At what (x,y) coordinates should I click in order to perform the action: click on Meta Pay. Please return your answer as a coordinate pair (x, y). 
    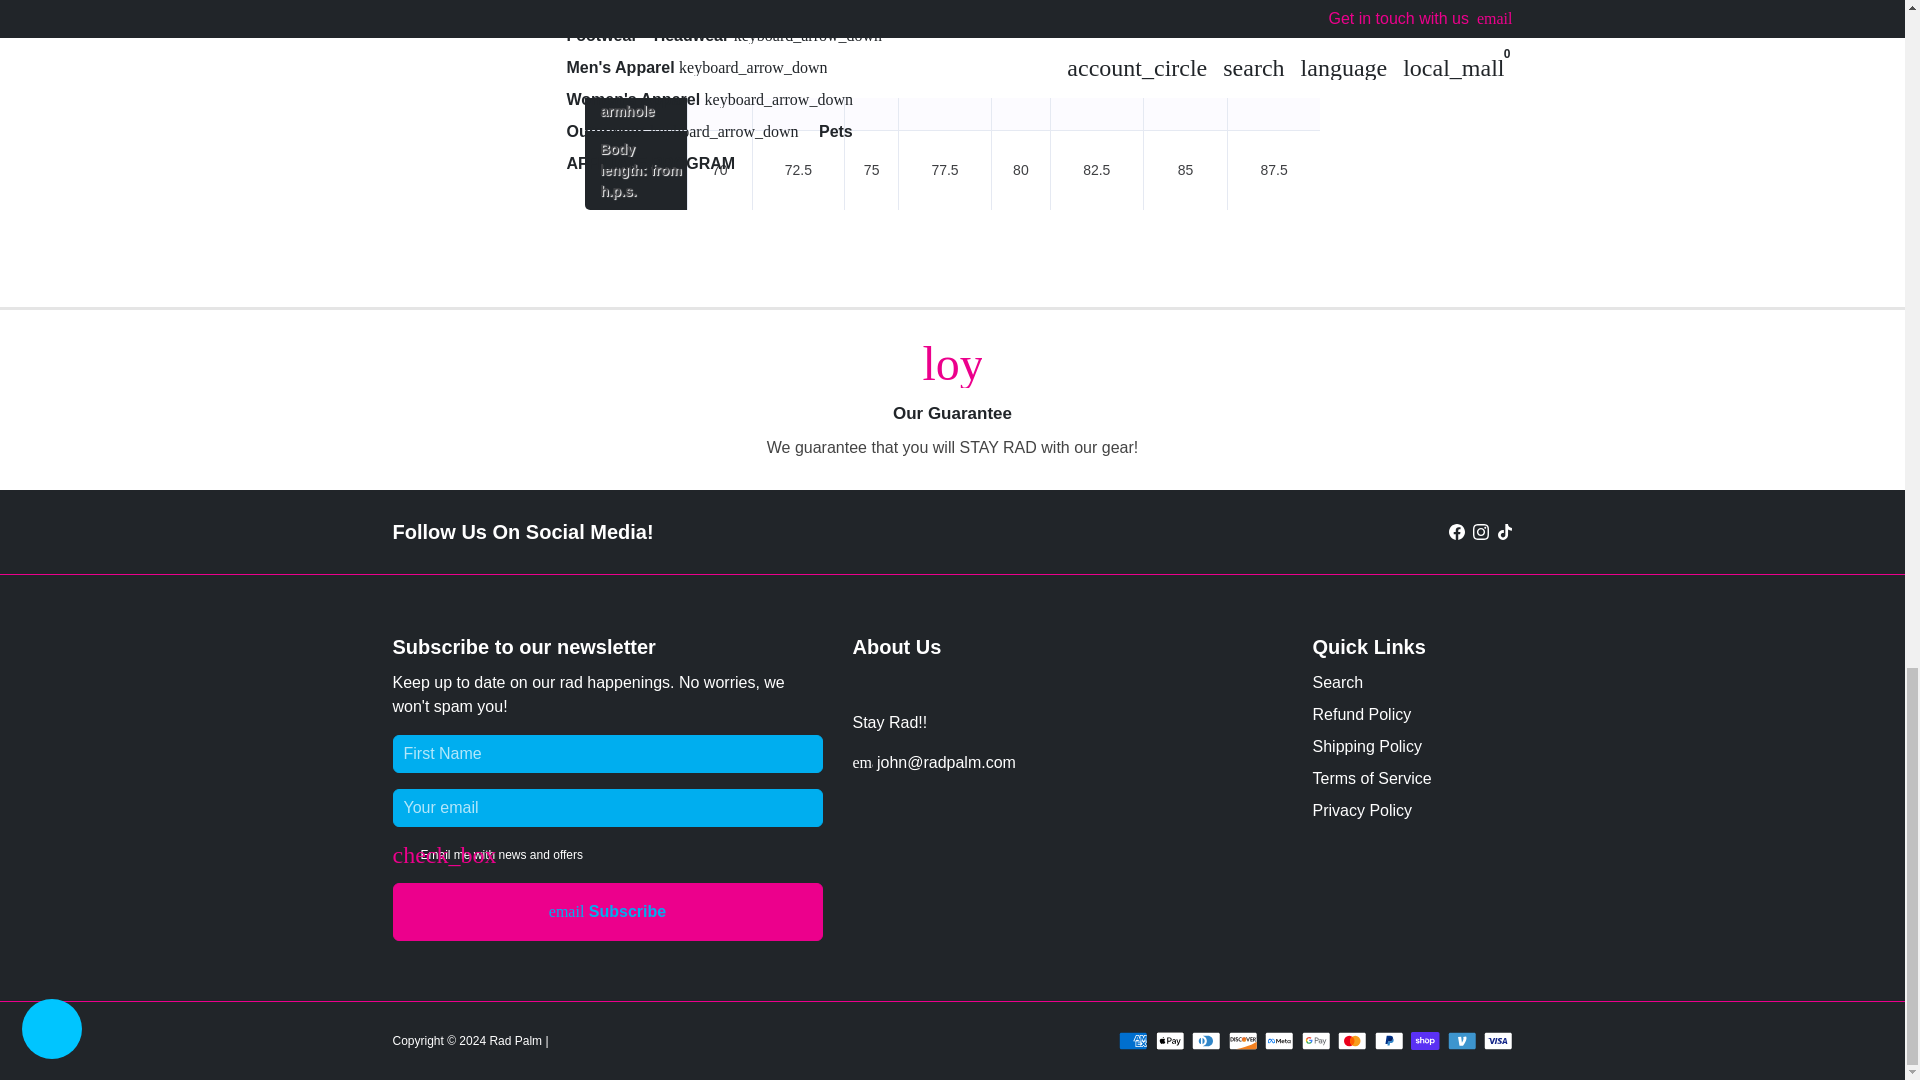
    Looking at the image, I should click on (1280, 1040).